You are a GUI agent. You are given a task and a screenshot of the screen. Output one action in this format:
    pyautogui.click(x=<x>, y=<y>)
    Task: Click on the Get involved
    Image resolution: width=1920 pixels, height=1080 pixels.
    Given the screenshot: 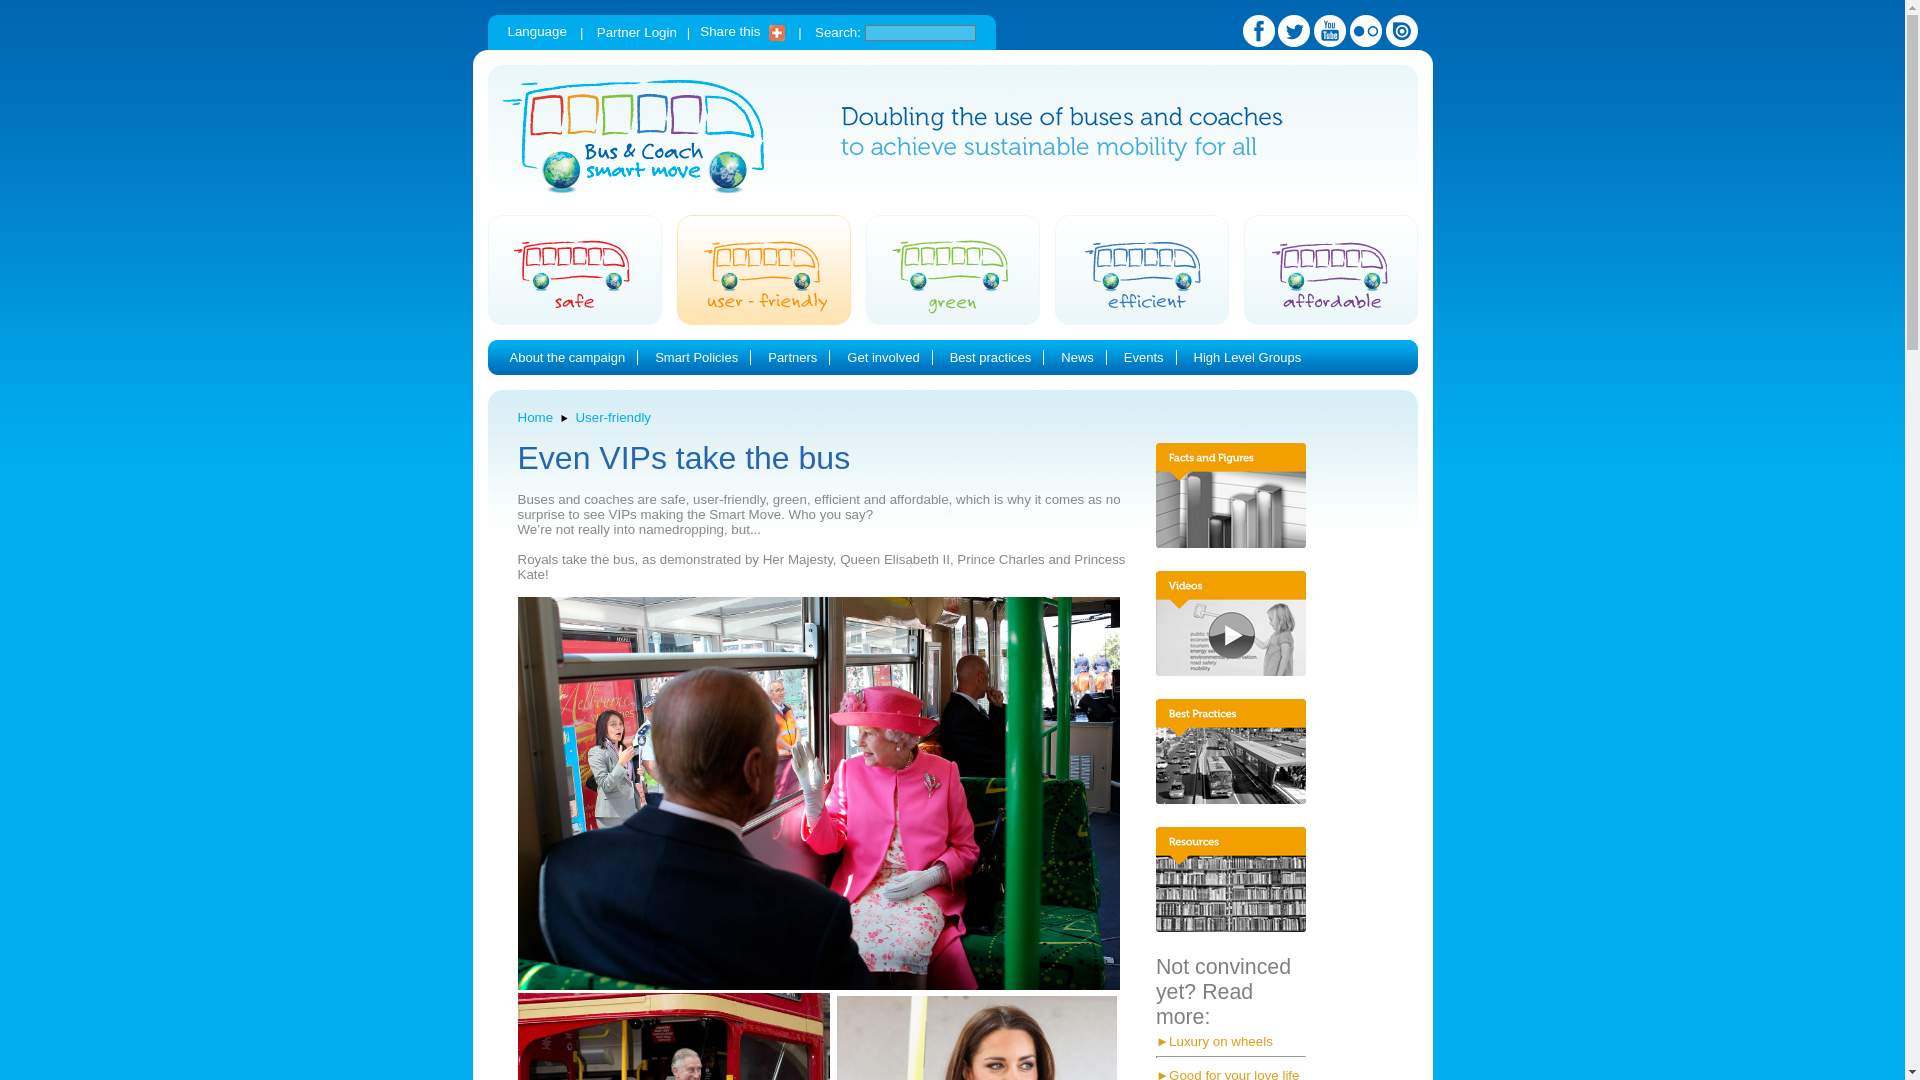 What is the action you would take?
    pyautogui.click(x=882, y=357)
    